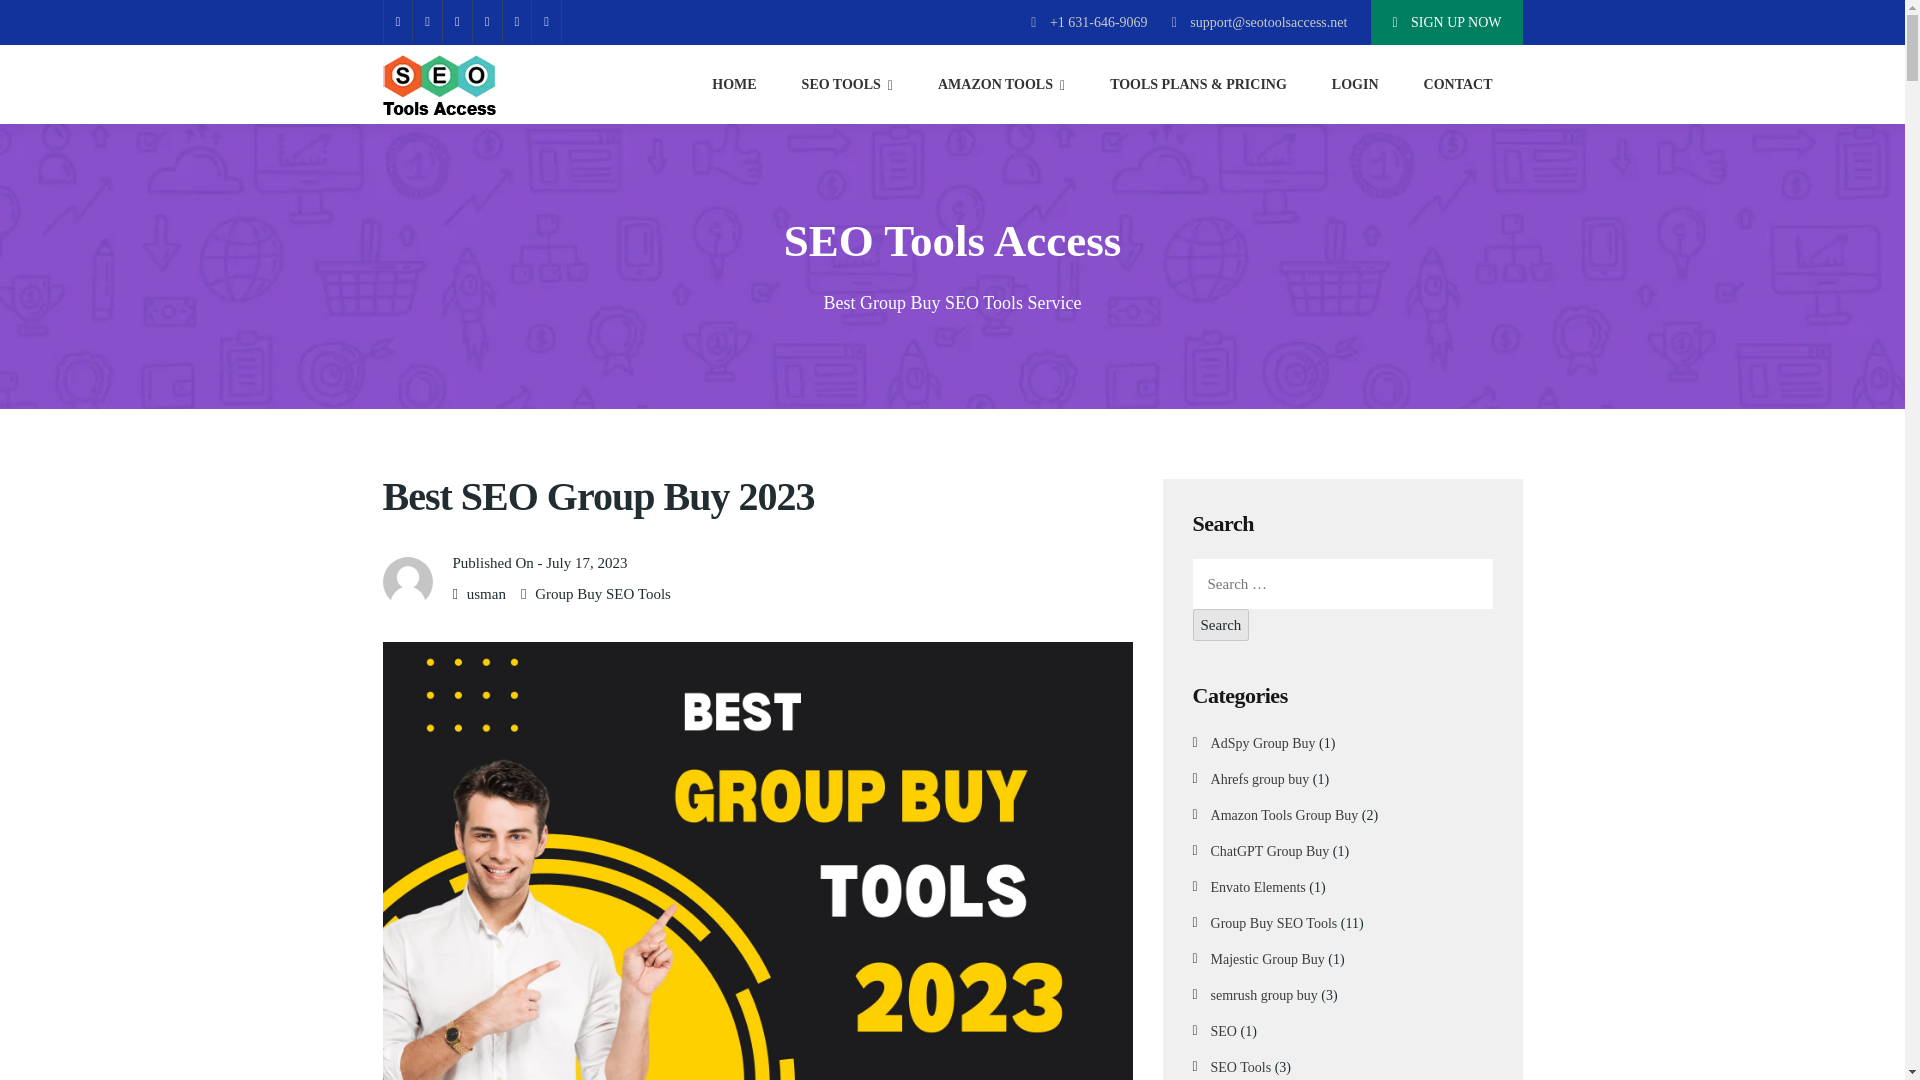 This screenshot has width=1920, height=1080. Describe the element at coordinates (1220, 625) in the screenshot. I see `Search` at that location.